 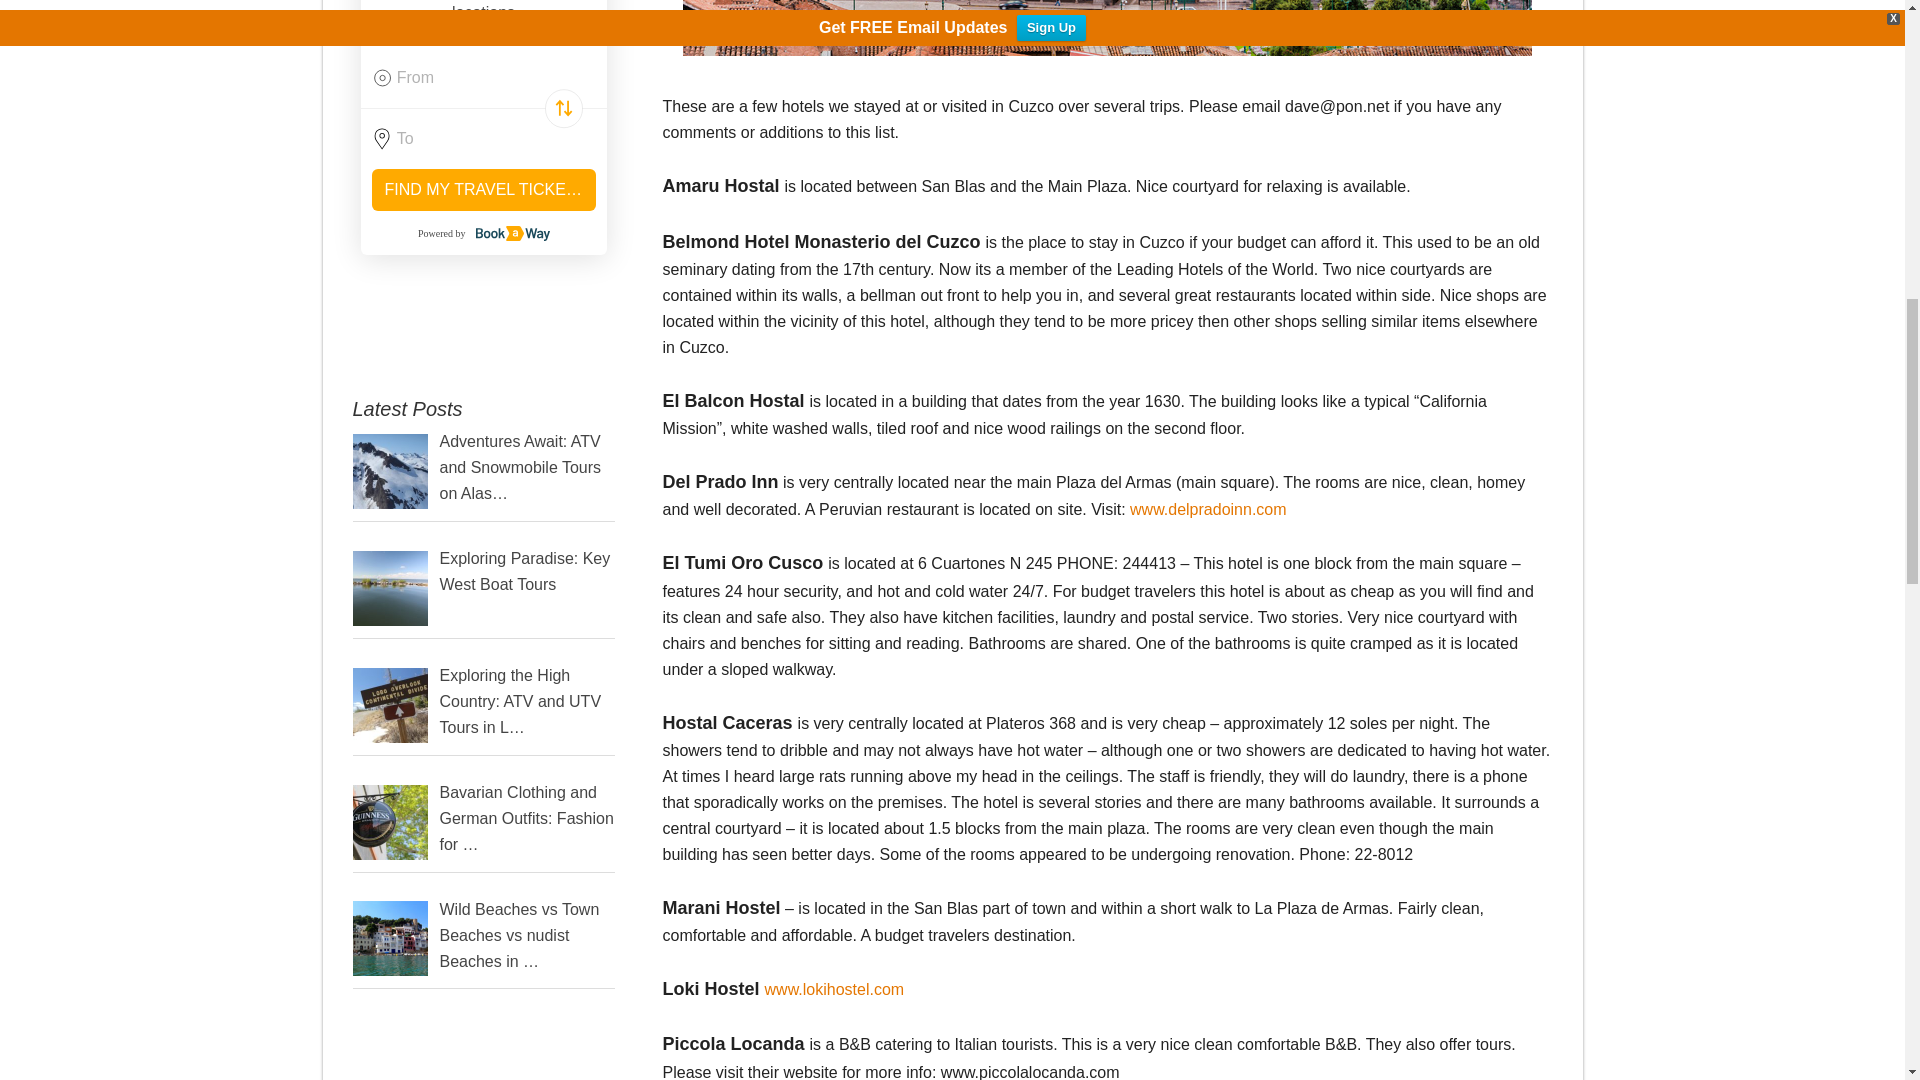 I want to click on www.delpradoinn.com, so click(x=1208, y=510).